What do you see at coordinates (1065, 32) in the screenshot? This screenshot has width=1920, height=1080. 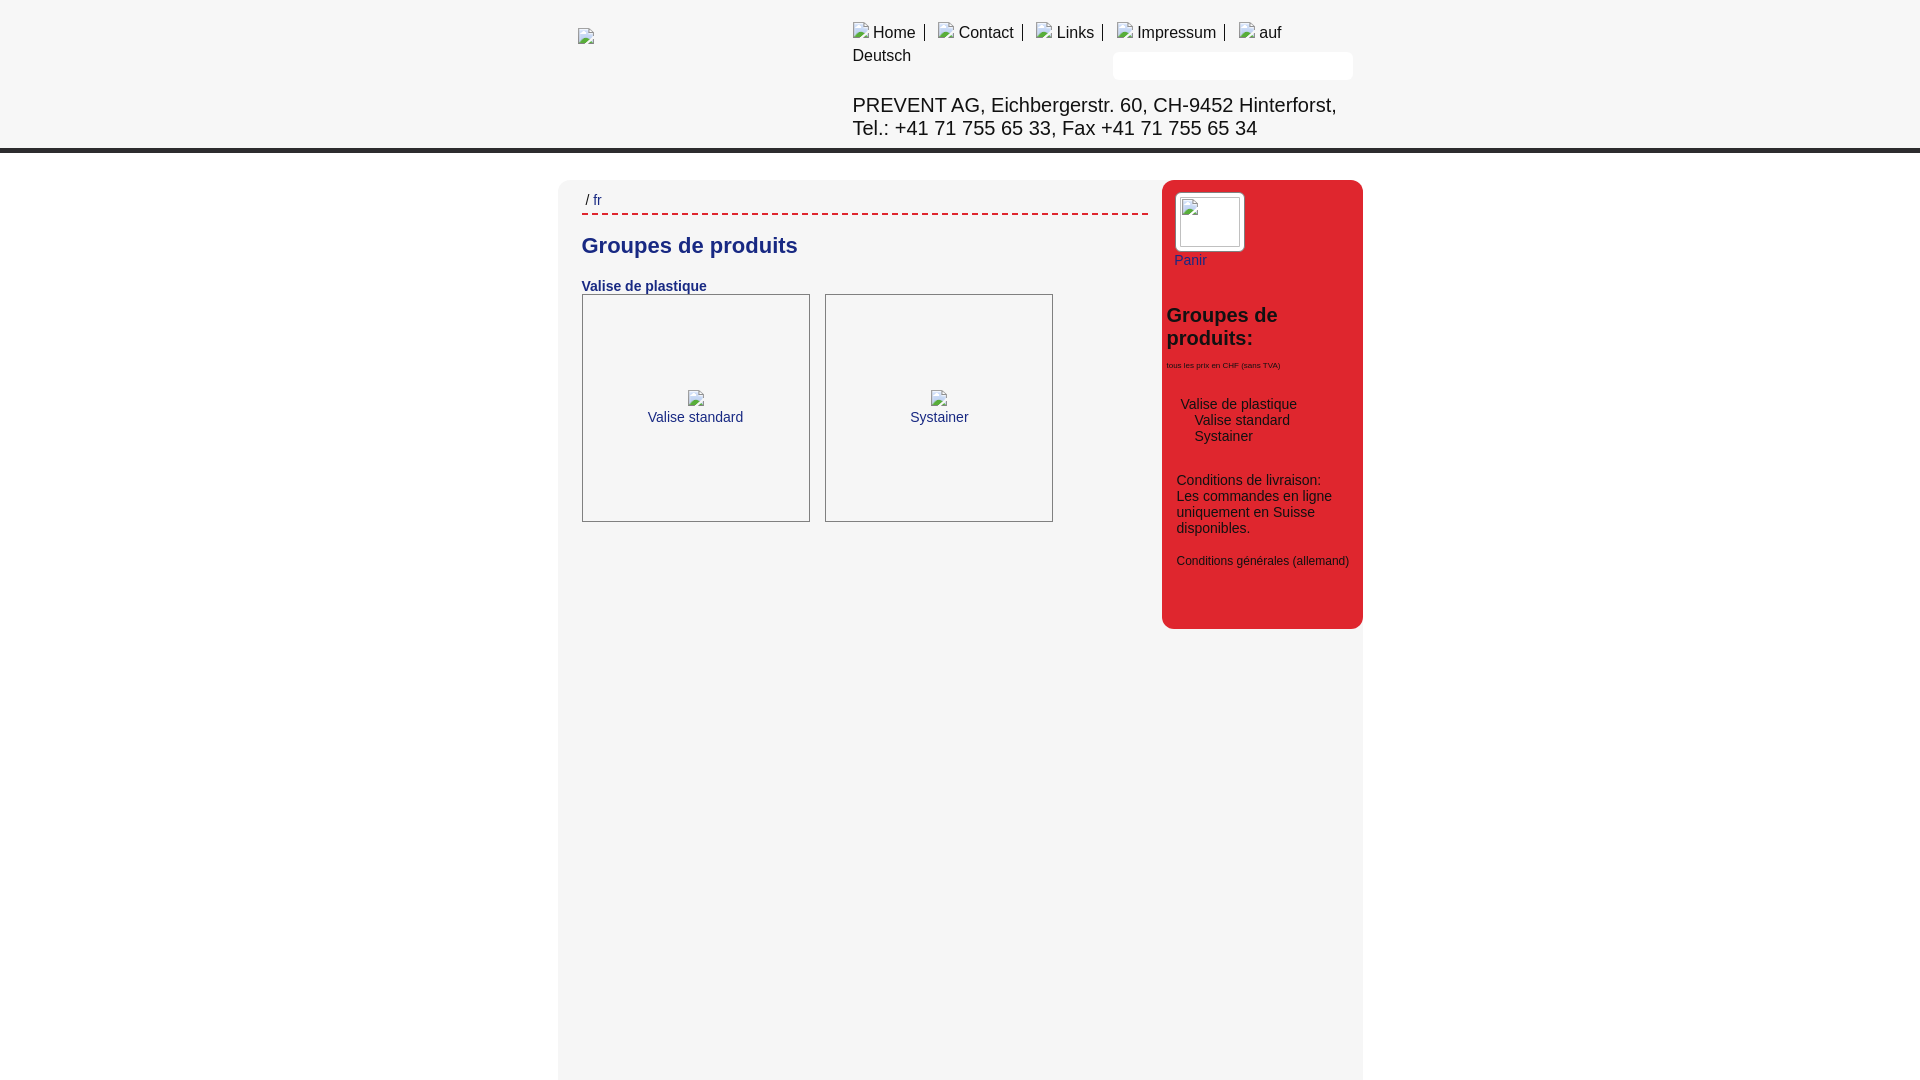 I see `Links` at bounding box center [1065, 32].